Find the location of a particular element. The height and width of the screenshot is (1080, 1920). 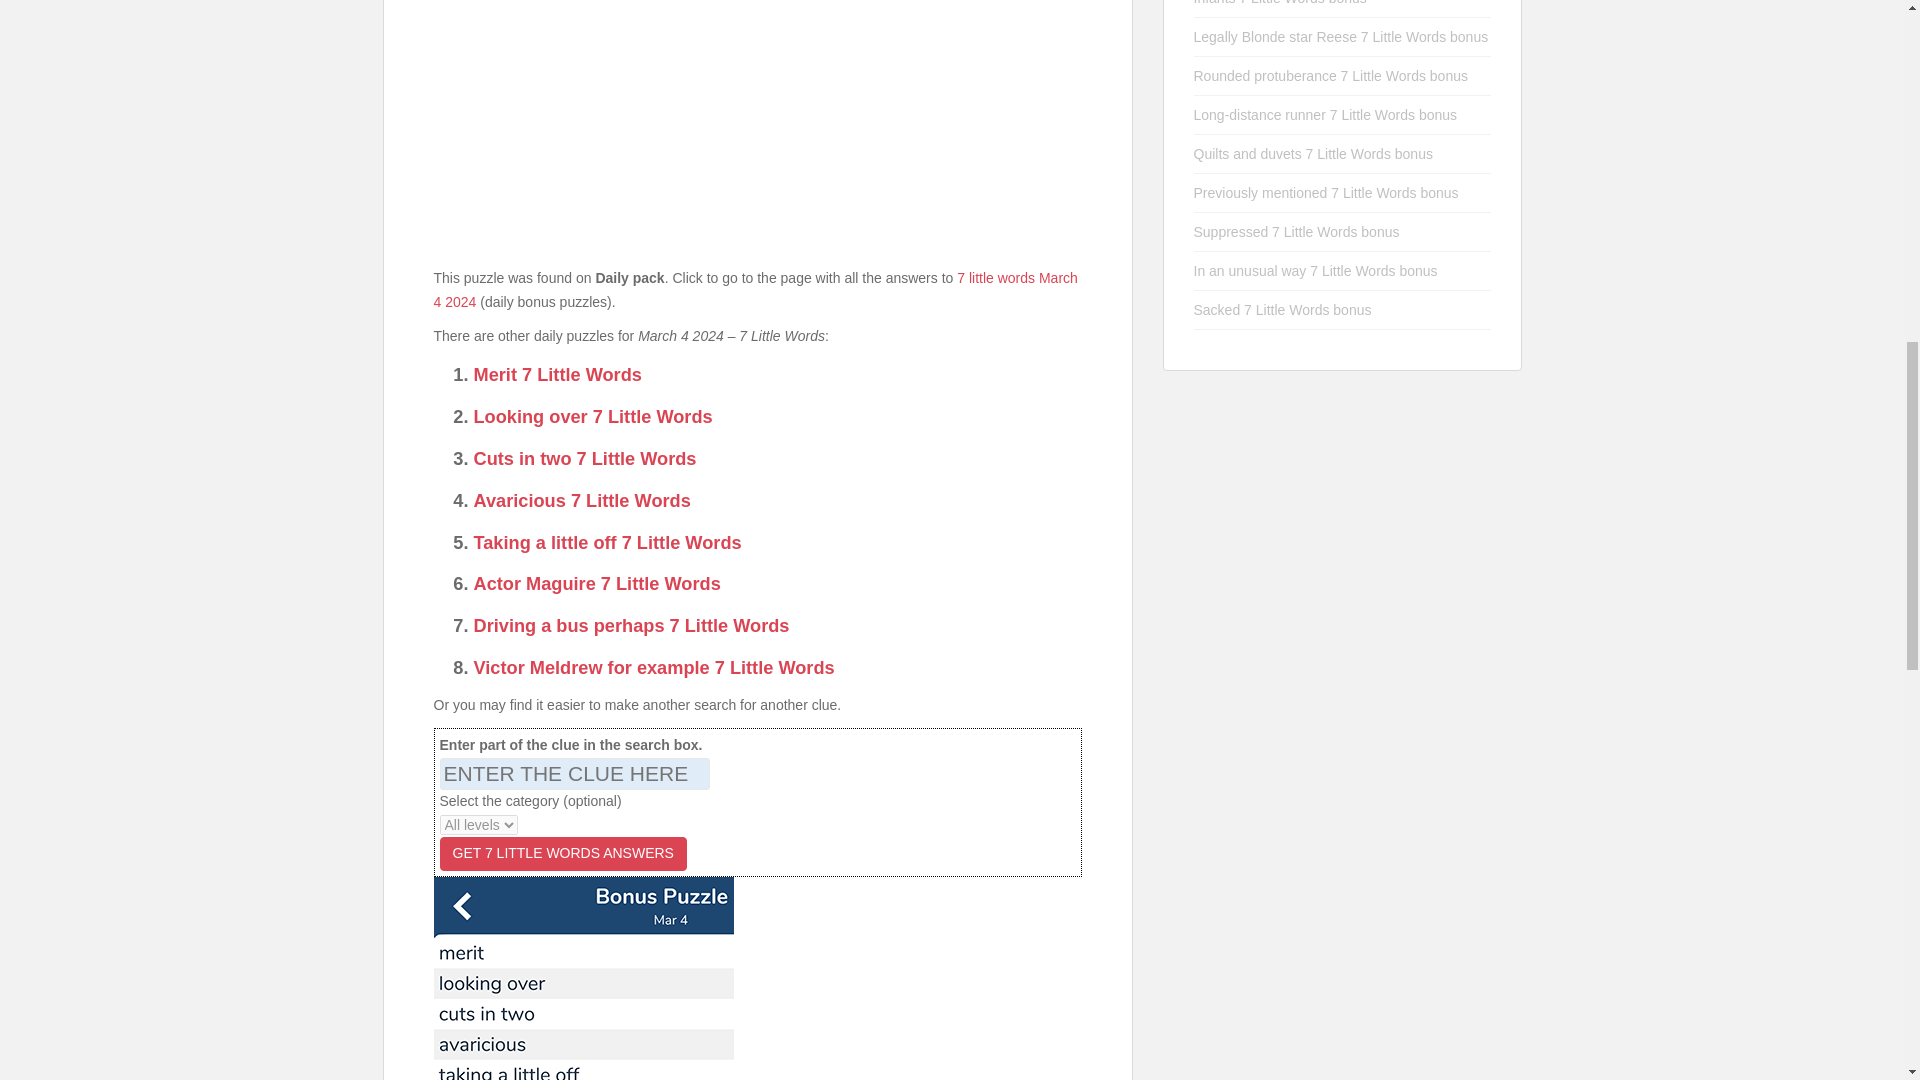

Advertisement is located at coordinates (758, 124).